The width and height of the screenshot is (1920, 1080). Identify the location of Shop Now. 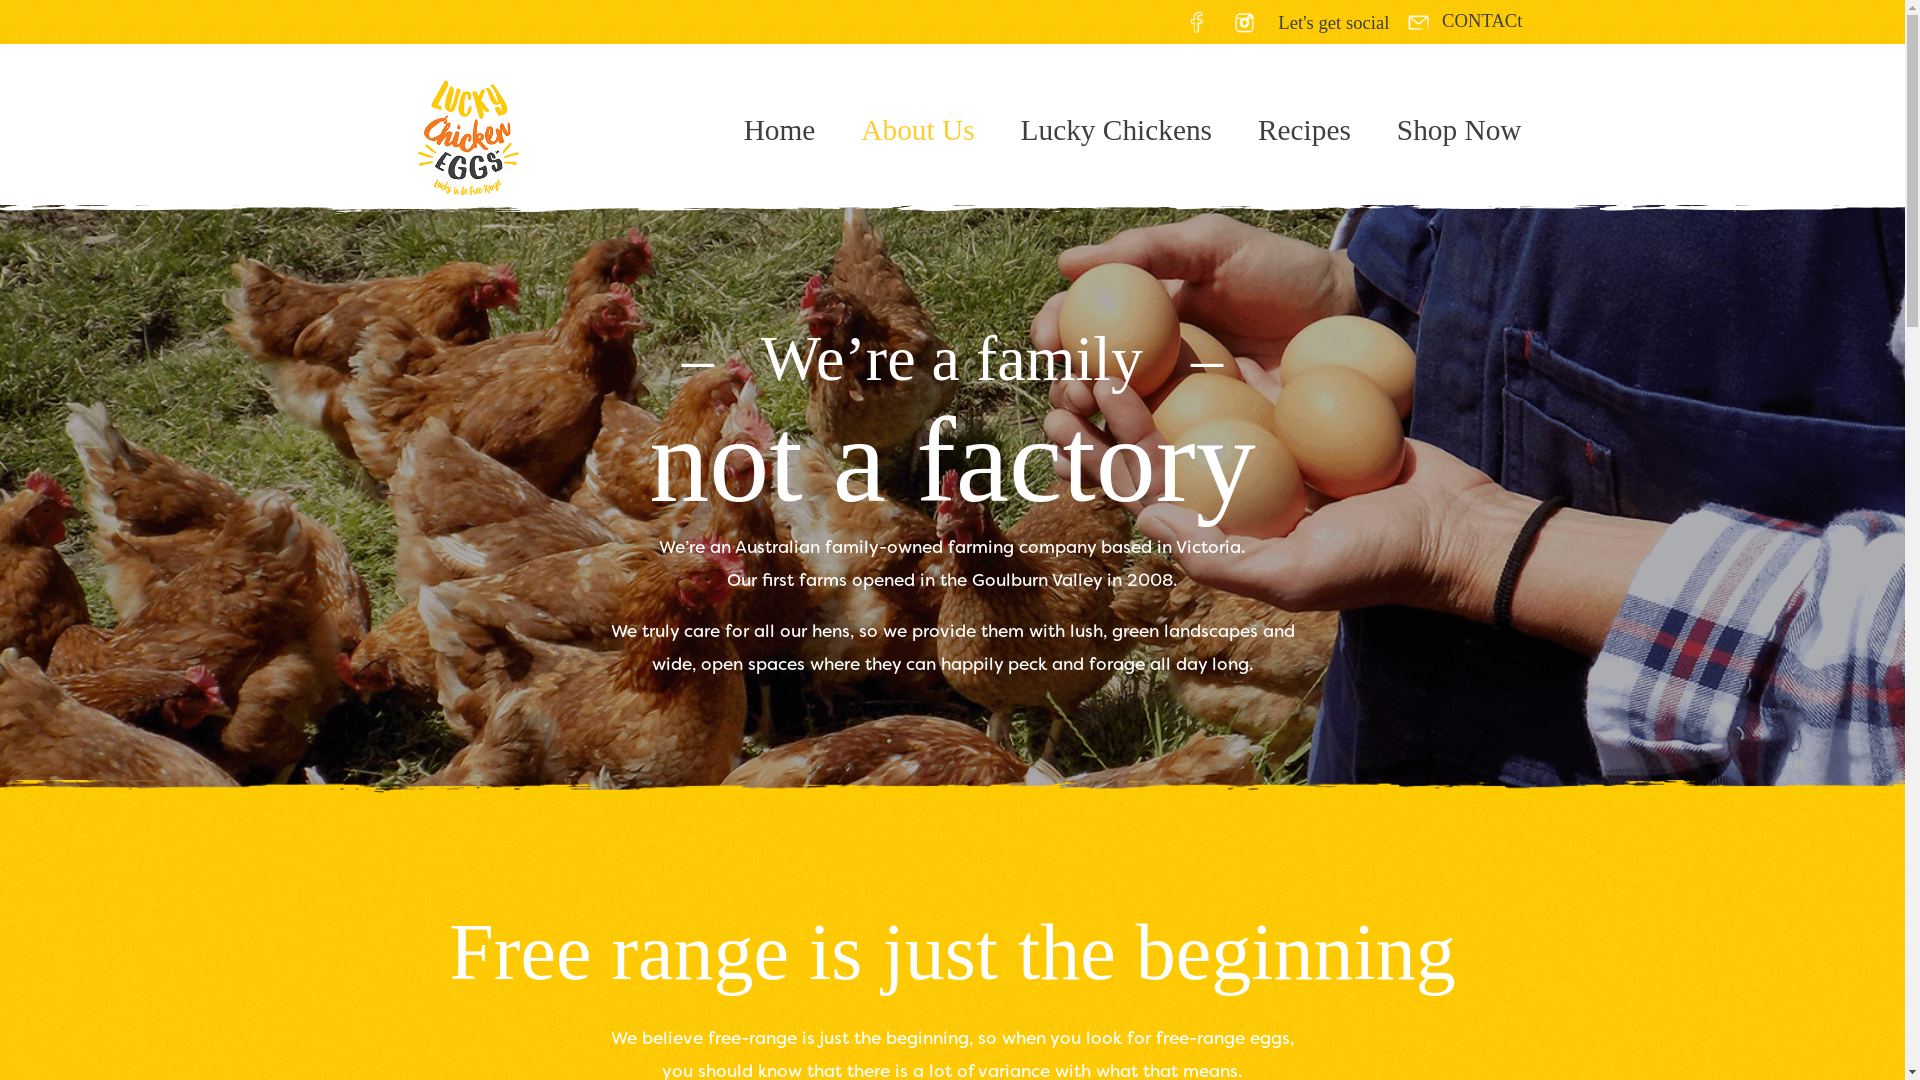
(1448, 130).